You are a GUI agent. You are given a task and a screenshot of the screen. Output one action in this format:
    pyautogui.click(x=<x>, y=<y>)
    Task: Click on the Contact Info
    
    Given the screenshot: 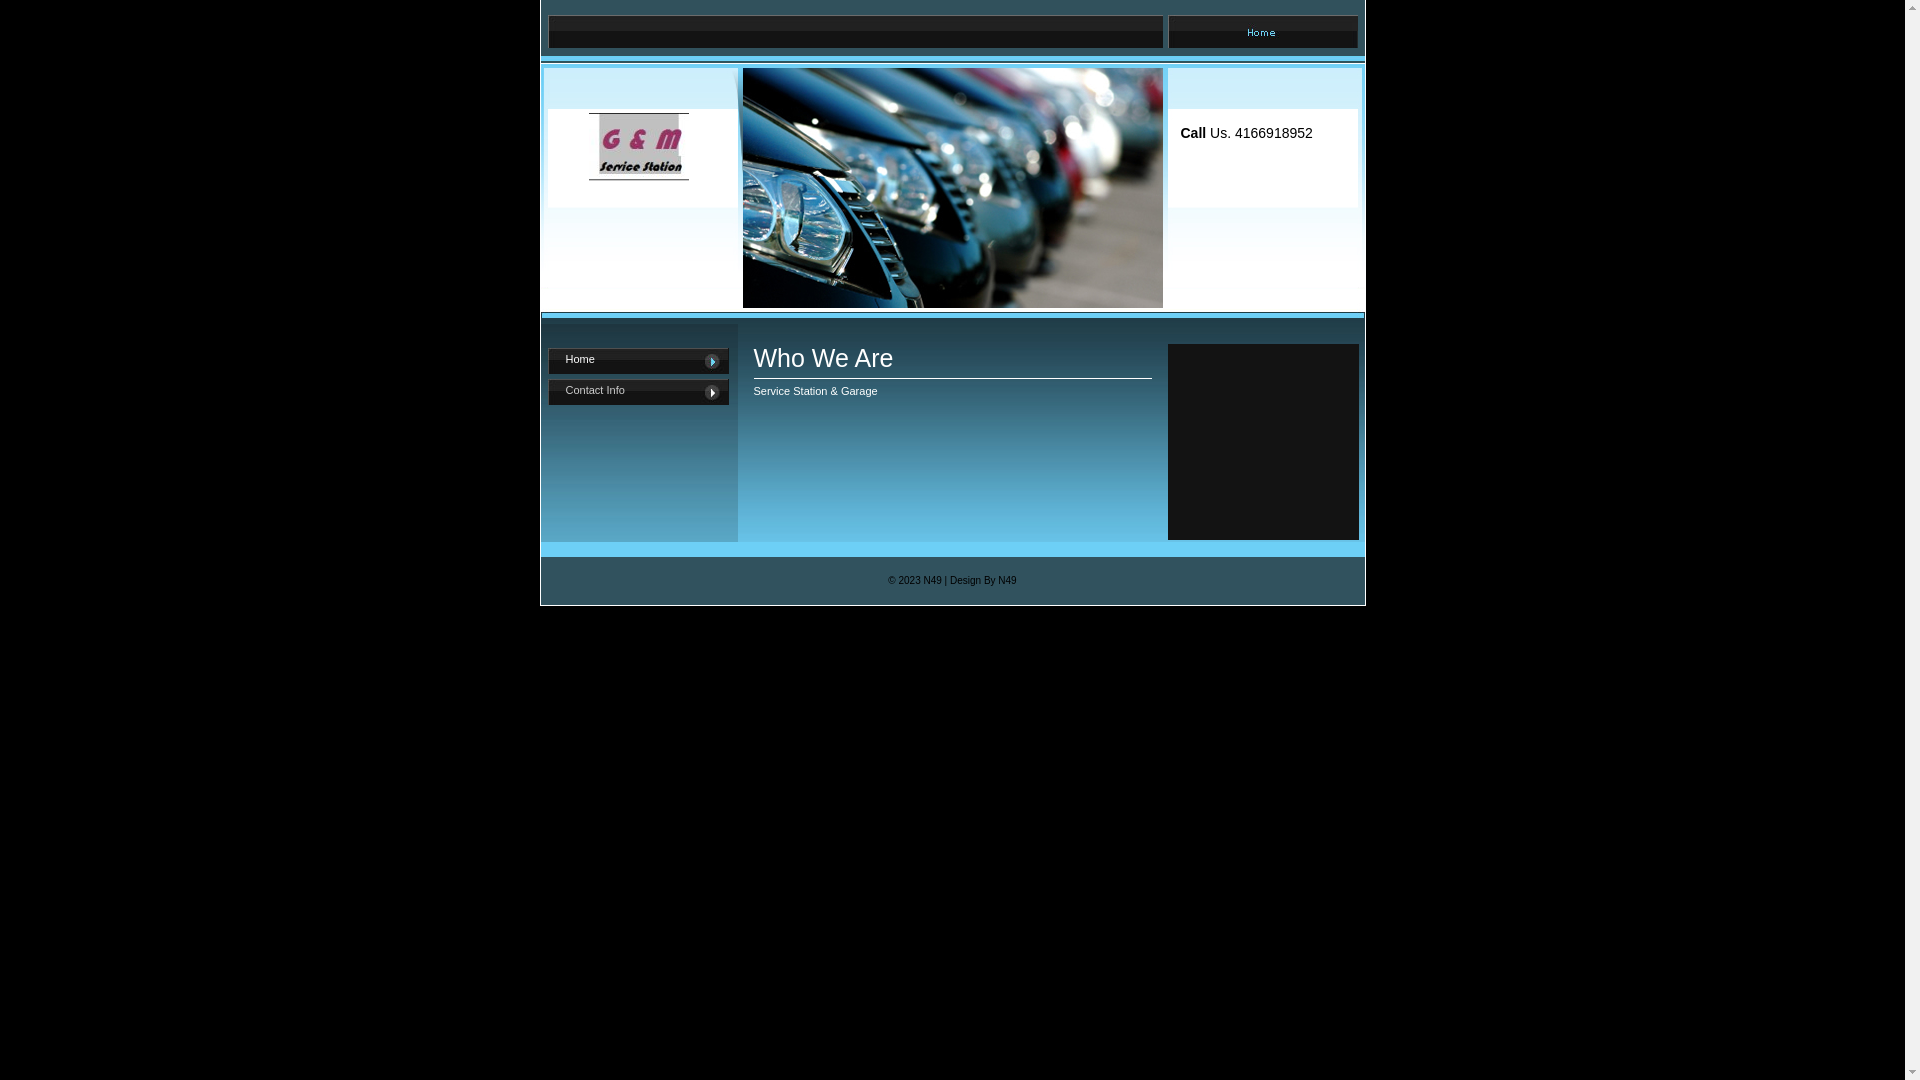 What is the action you would take?
    pyautogui.click(x=638, y=392)
    